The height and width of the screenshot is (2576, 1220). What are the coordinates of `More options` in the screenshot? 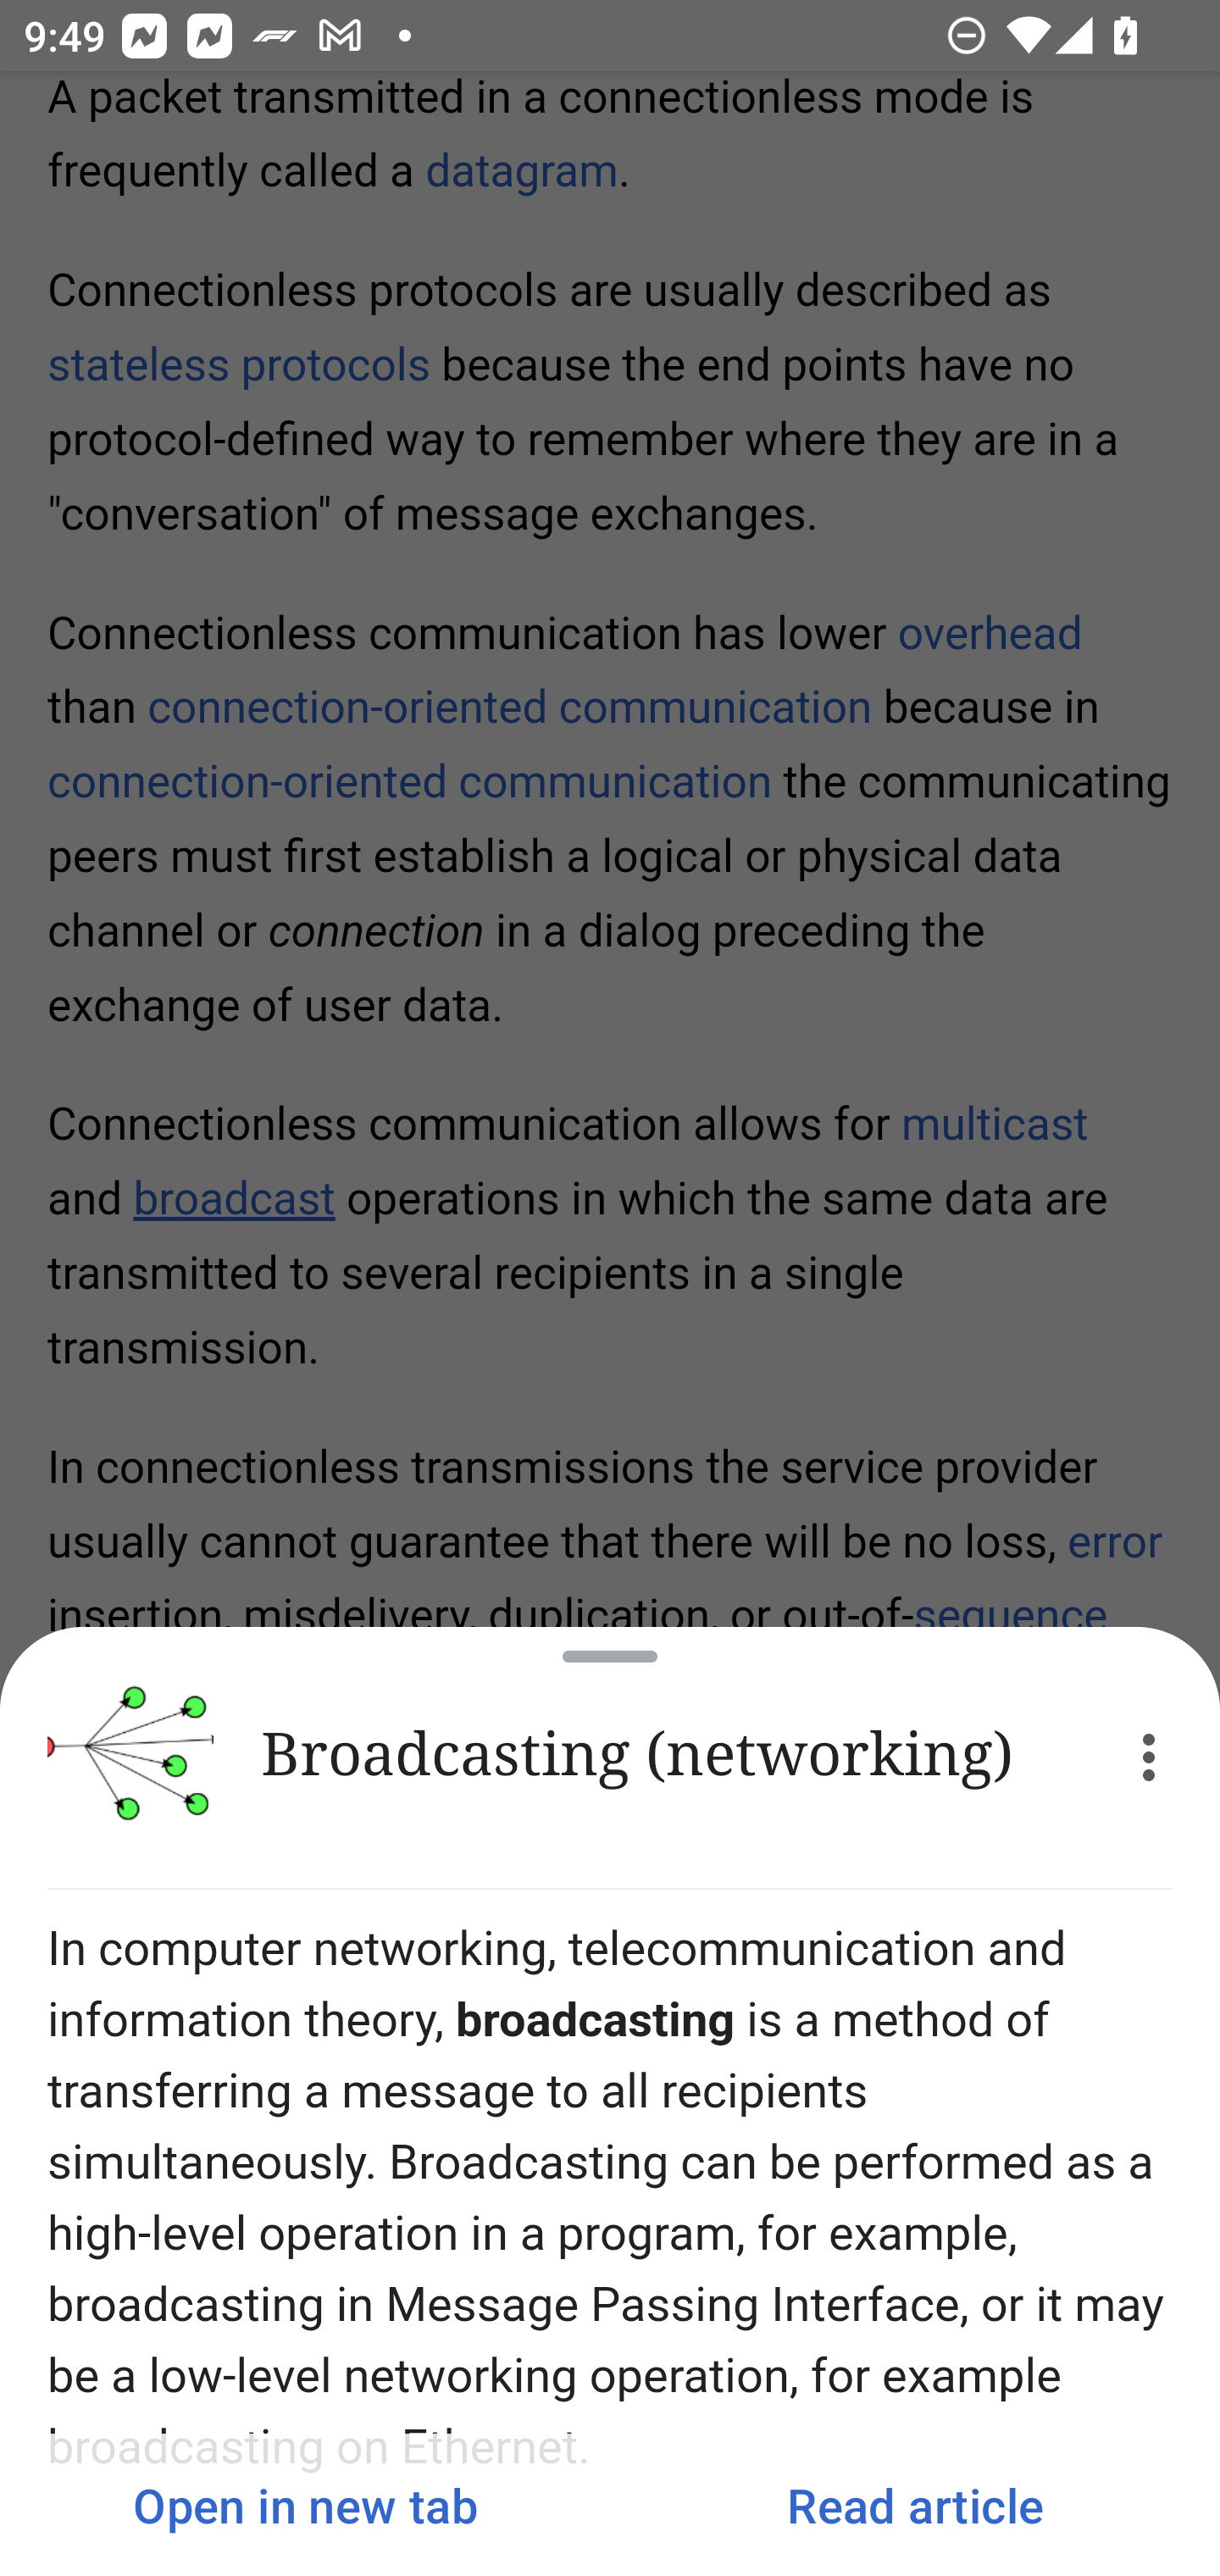 It's located at (1149, 1757).